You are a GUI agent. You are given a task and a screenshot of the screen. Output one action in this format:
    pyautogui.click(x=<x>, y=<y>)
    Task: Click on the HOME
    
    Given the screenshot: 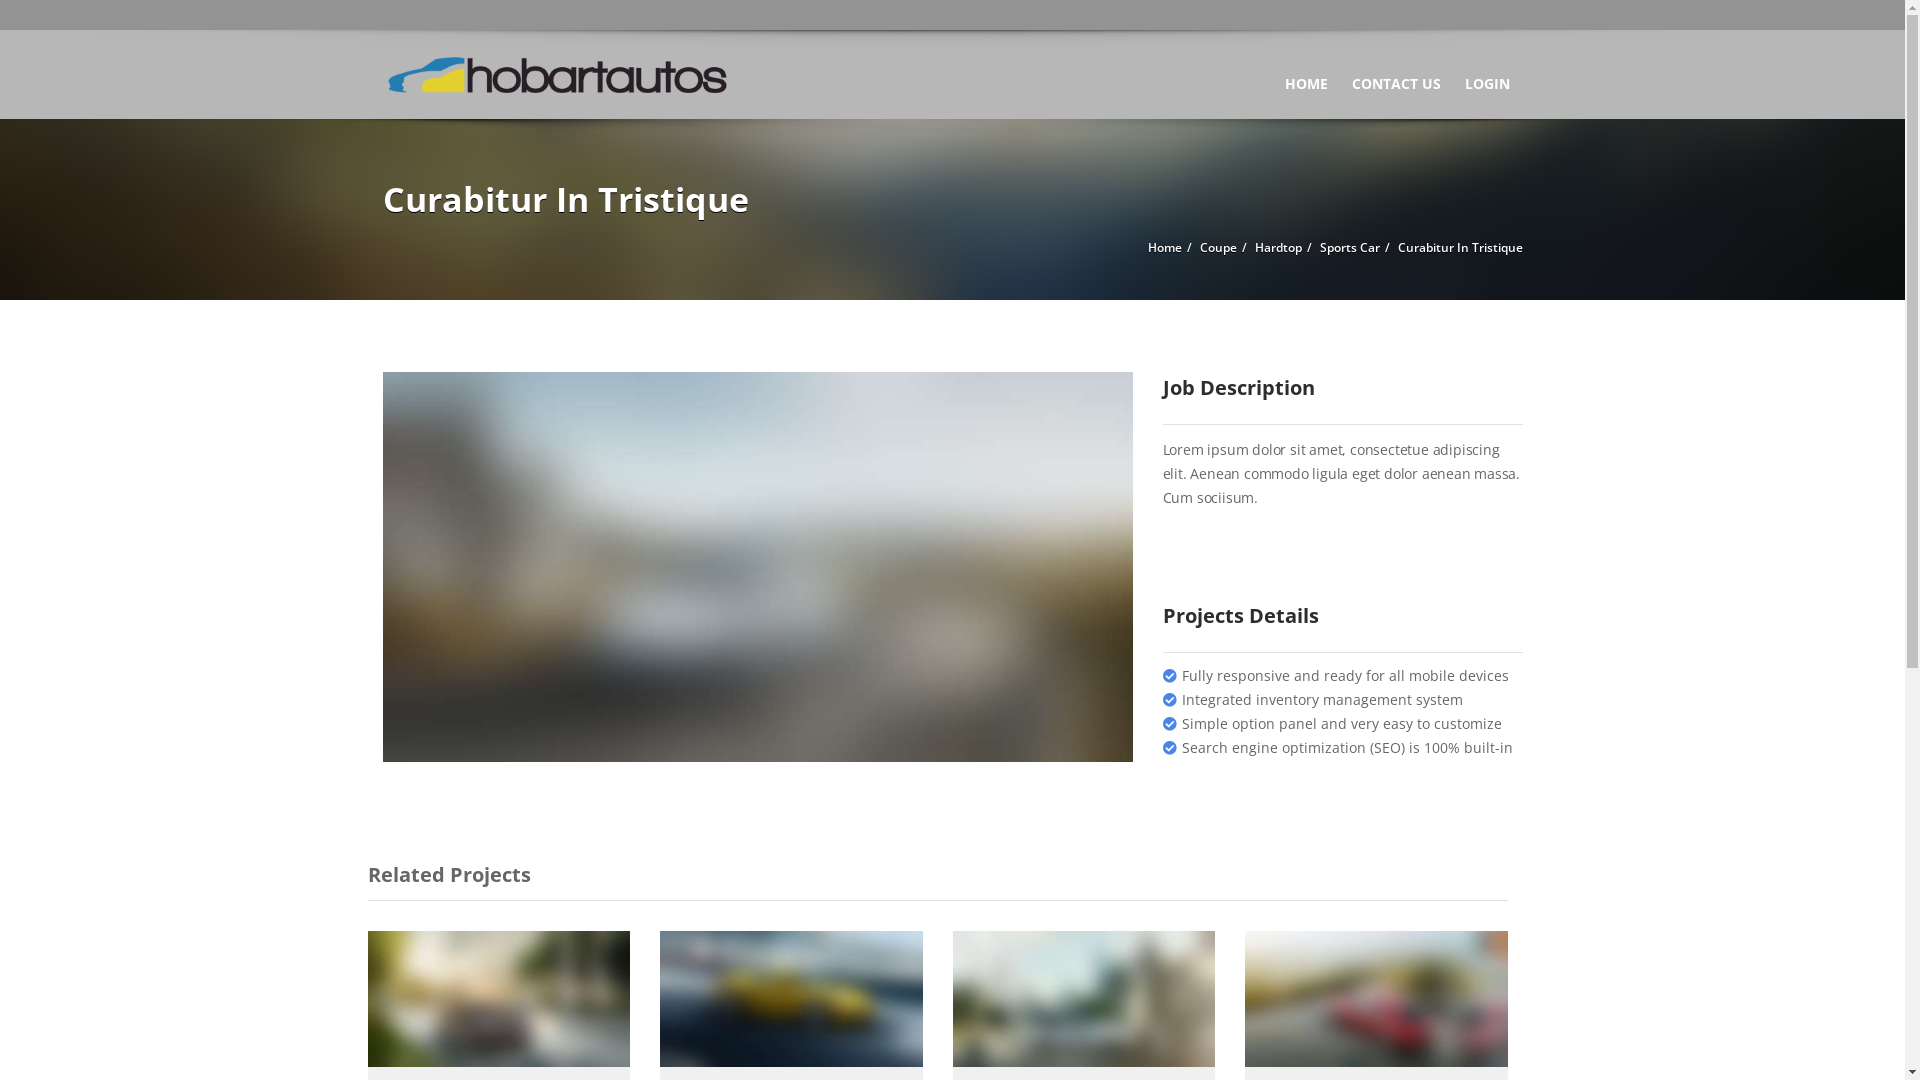 What is the action you would take?
    pyautogui.click(x=1306, y=74)
    